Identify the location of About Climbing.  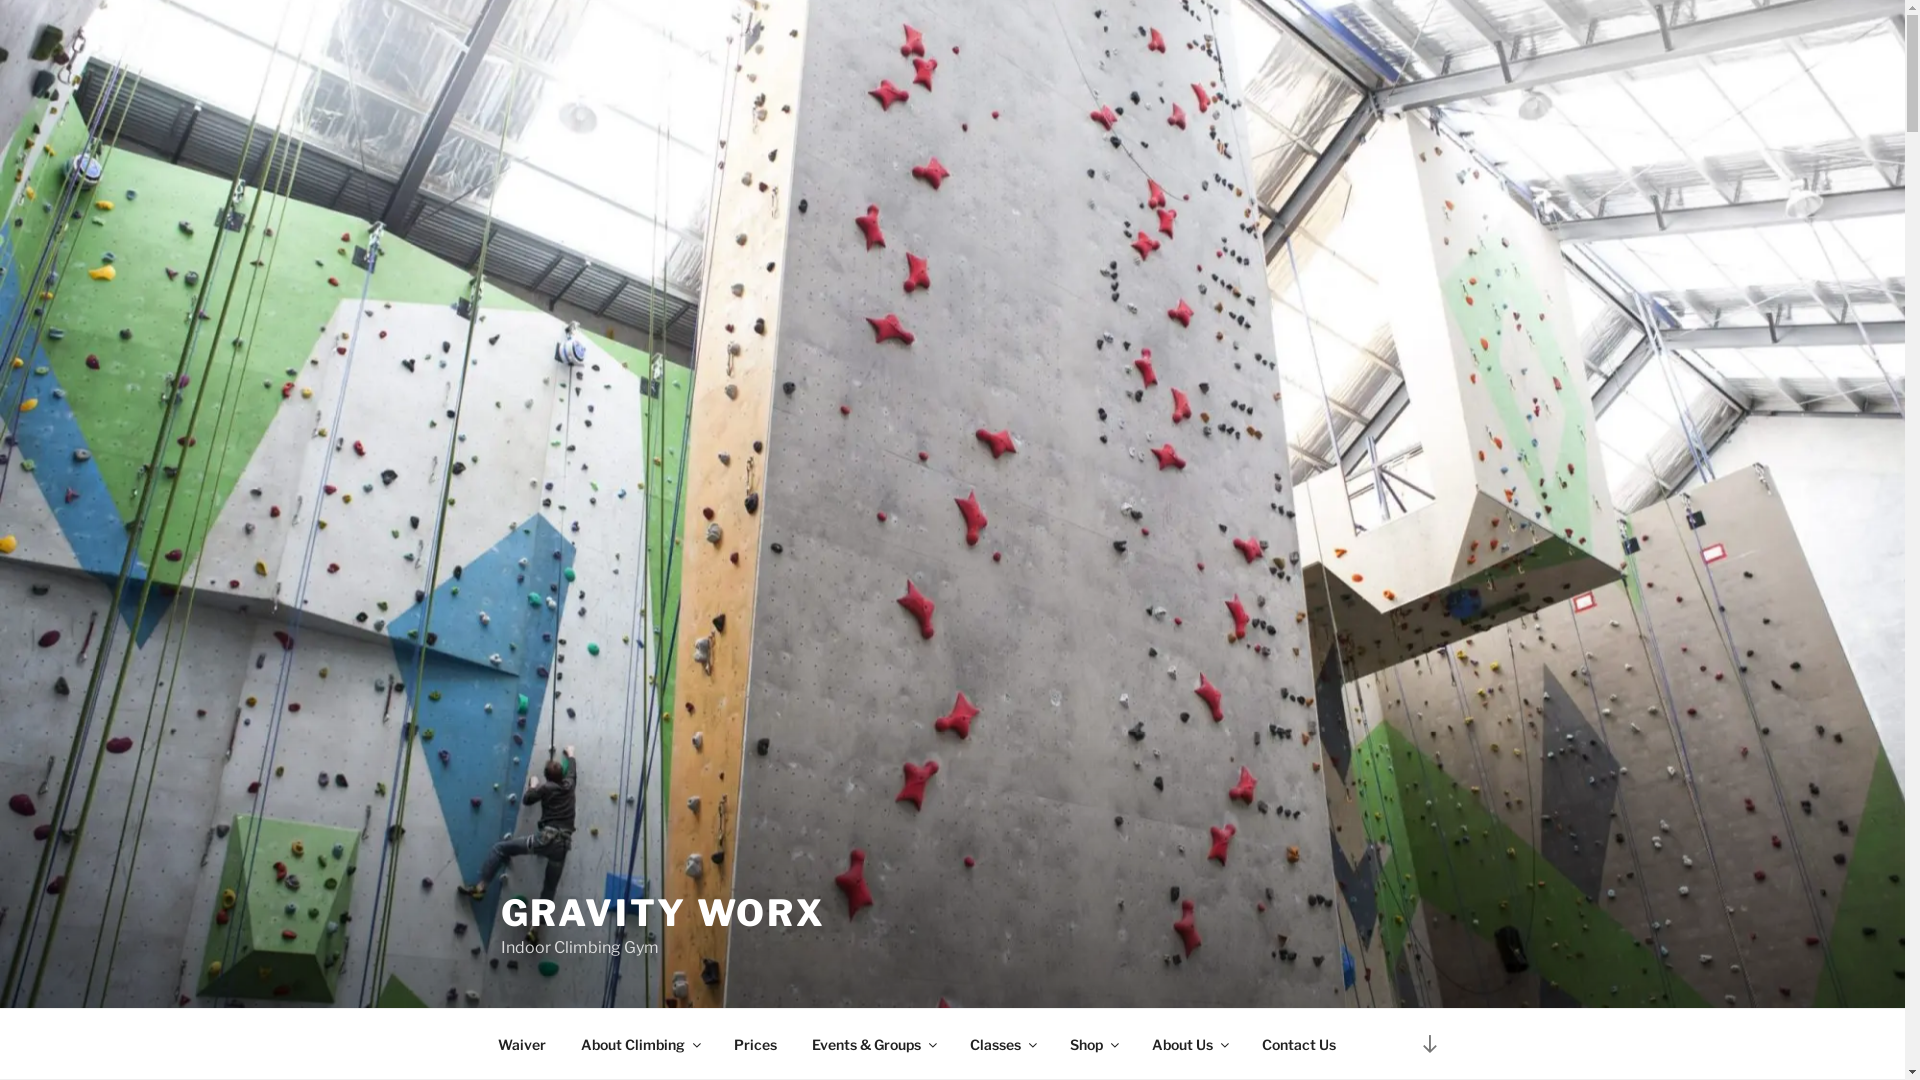
(640, 1044).